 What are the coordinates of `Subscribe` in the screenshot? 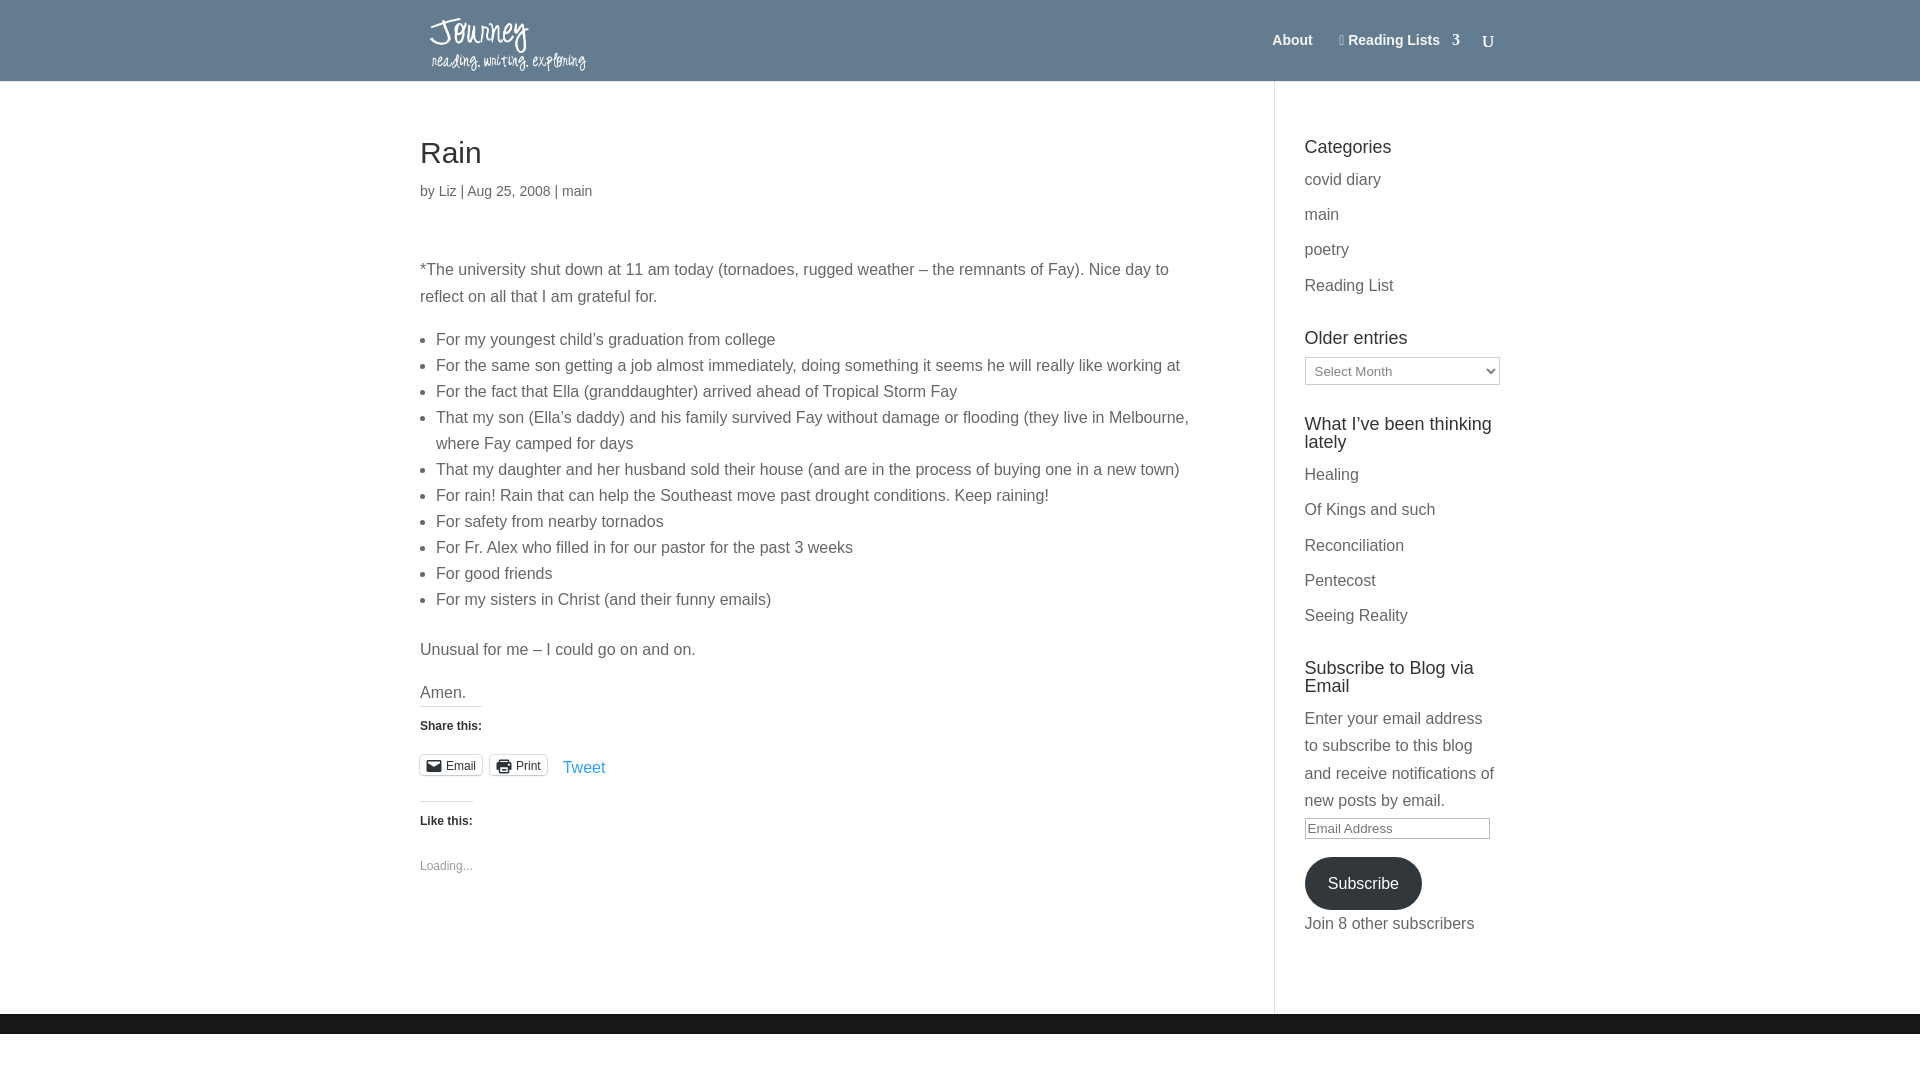 It's located at (1364, 884).